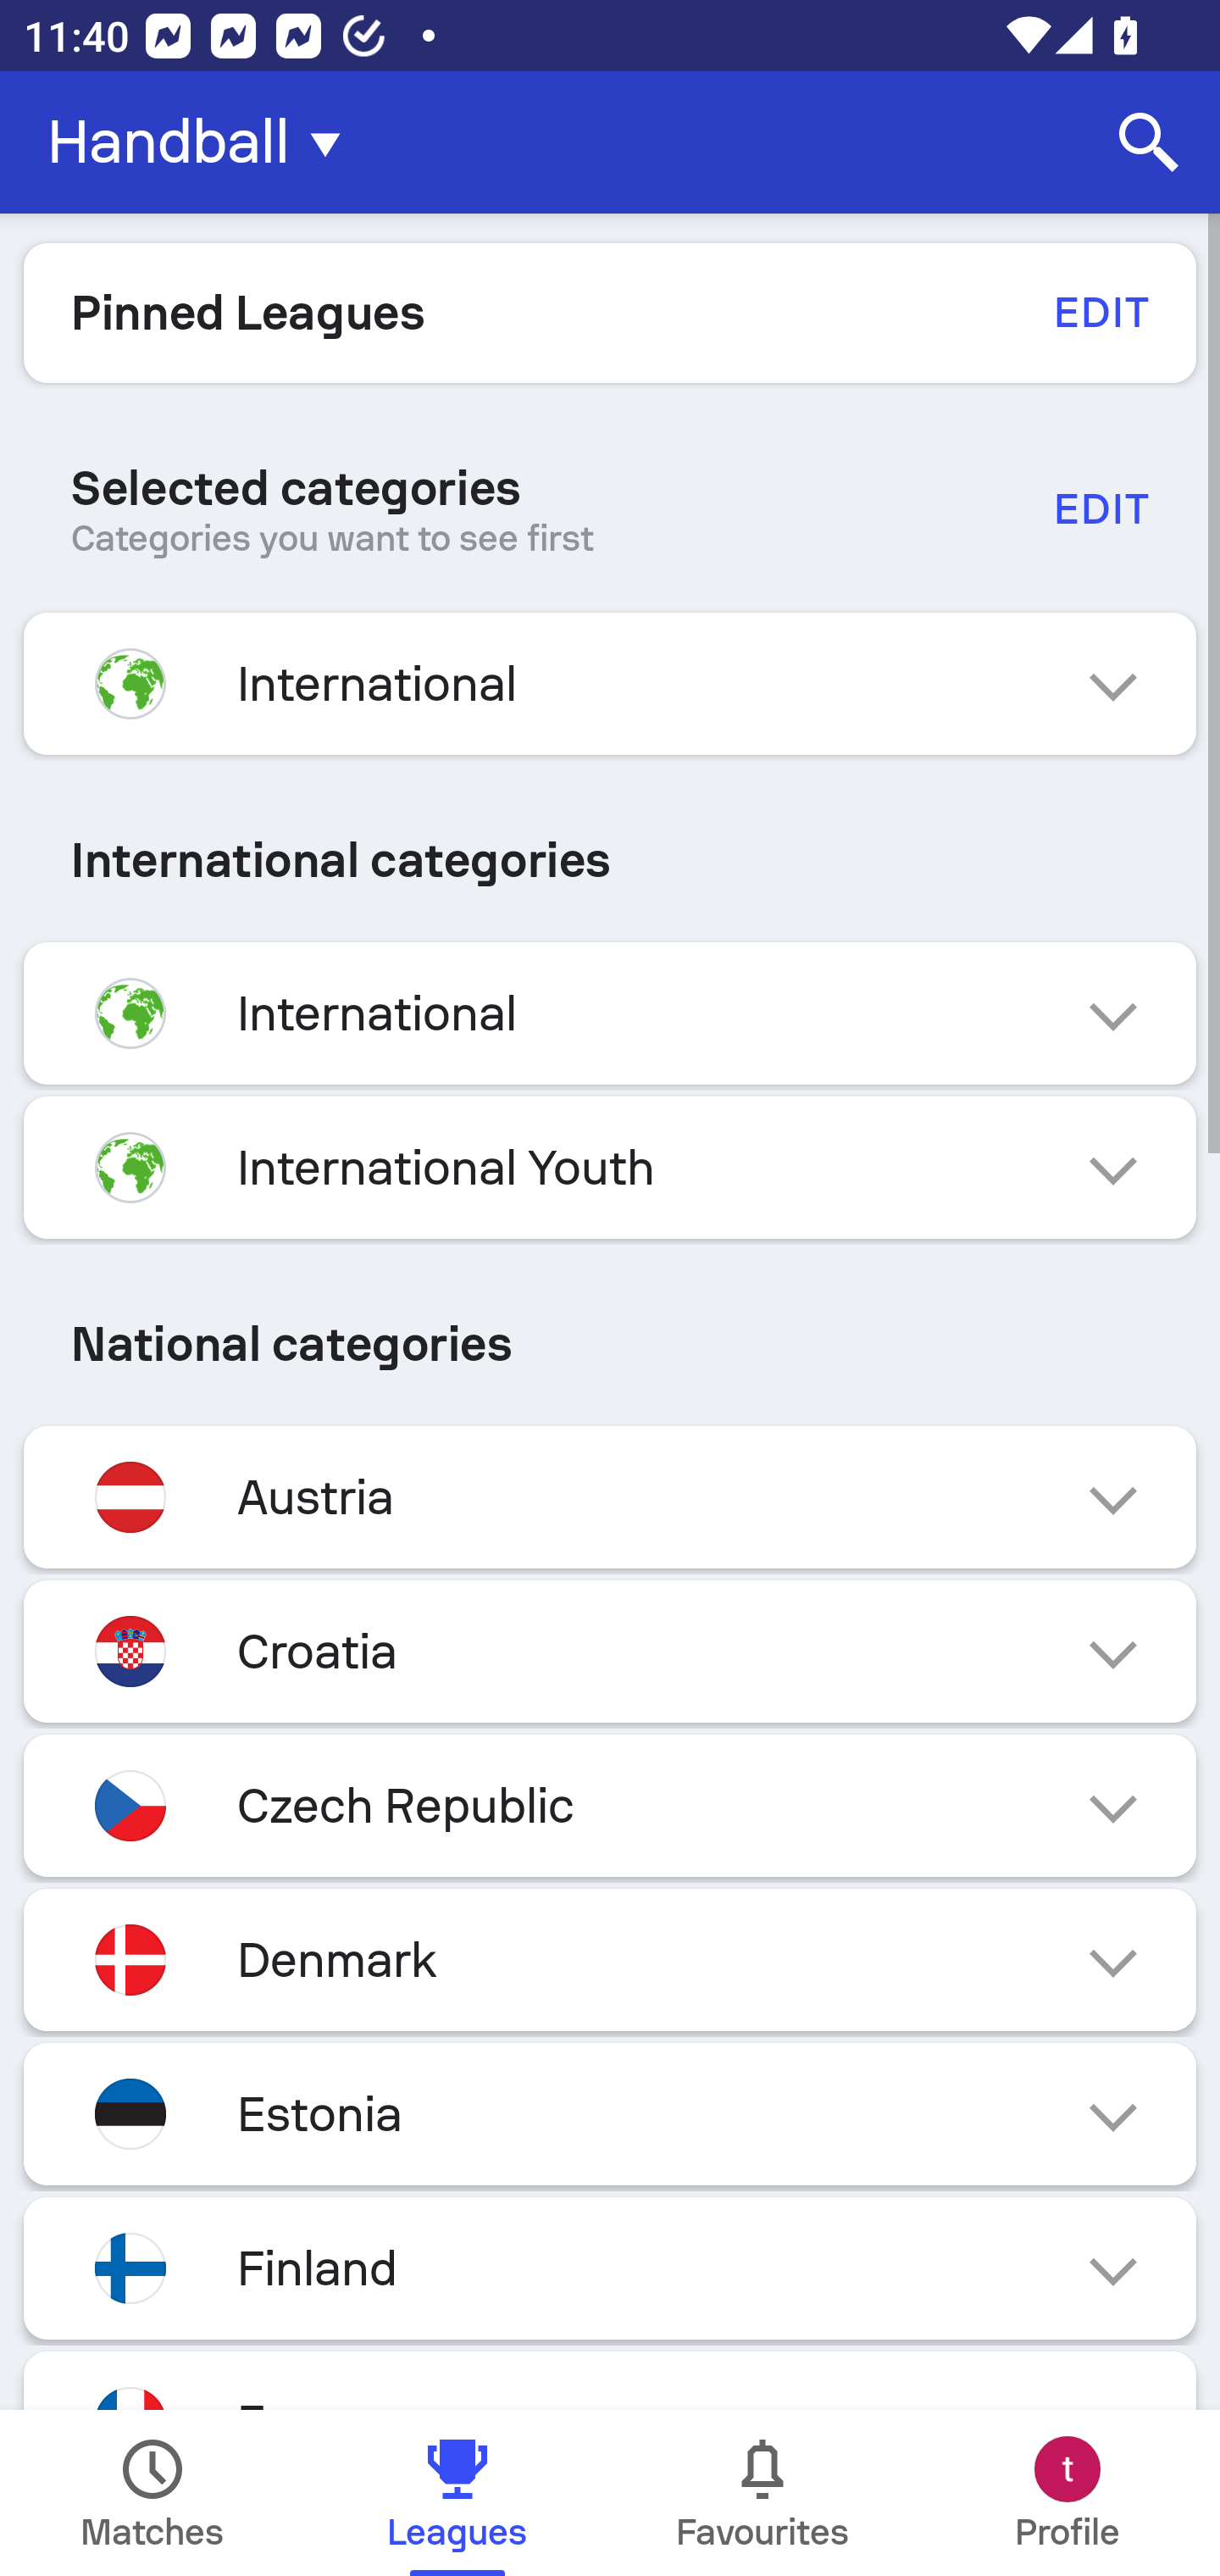 This screenshot has height=2576, width=1220. I want to click on Denmark, so click(610, 1959).